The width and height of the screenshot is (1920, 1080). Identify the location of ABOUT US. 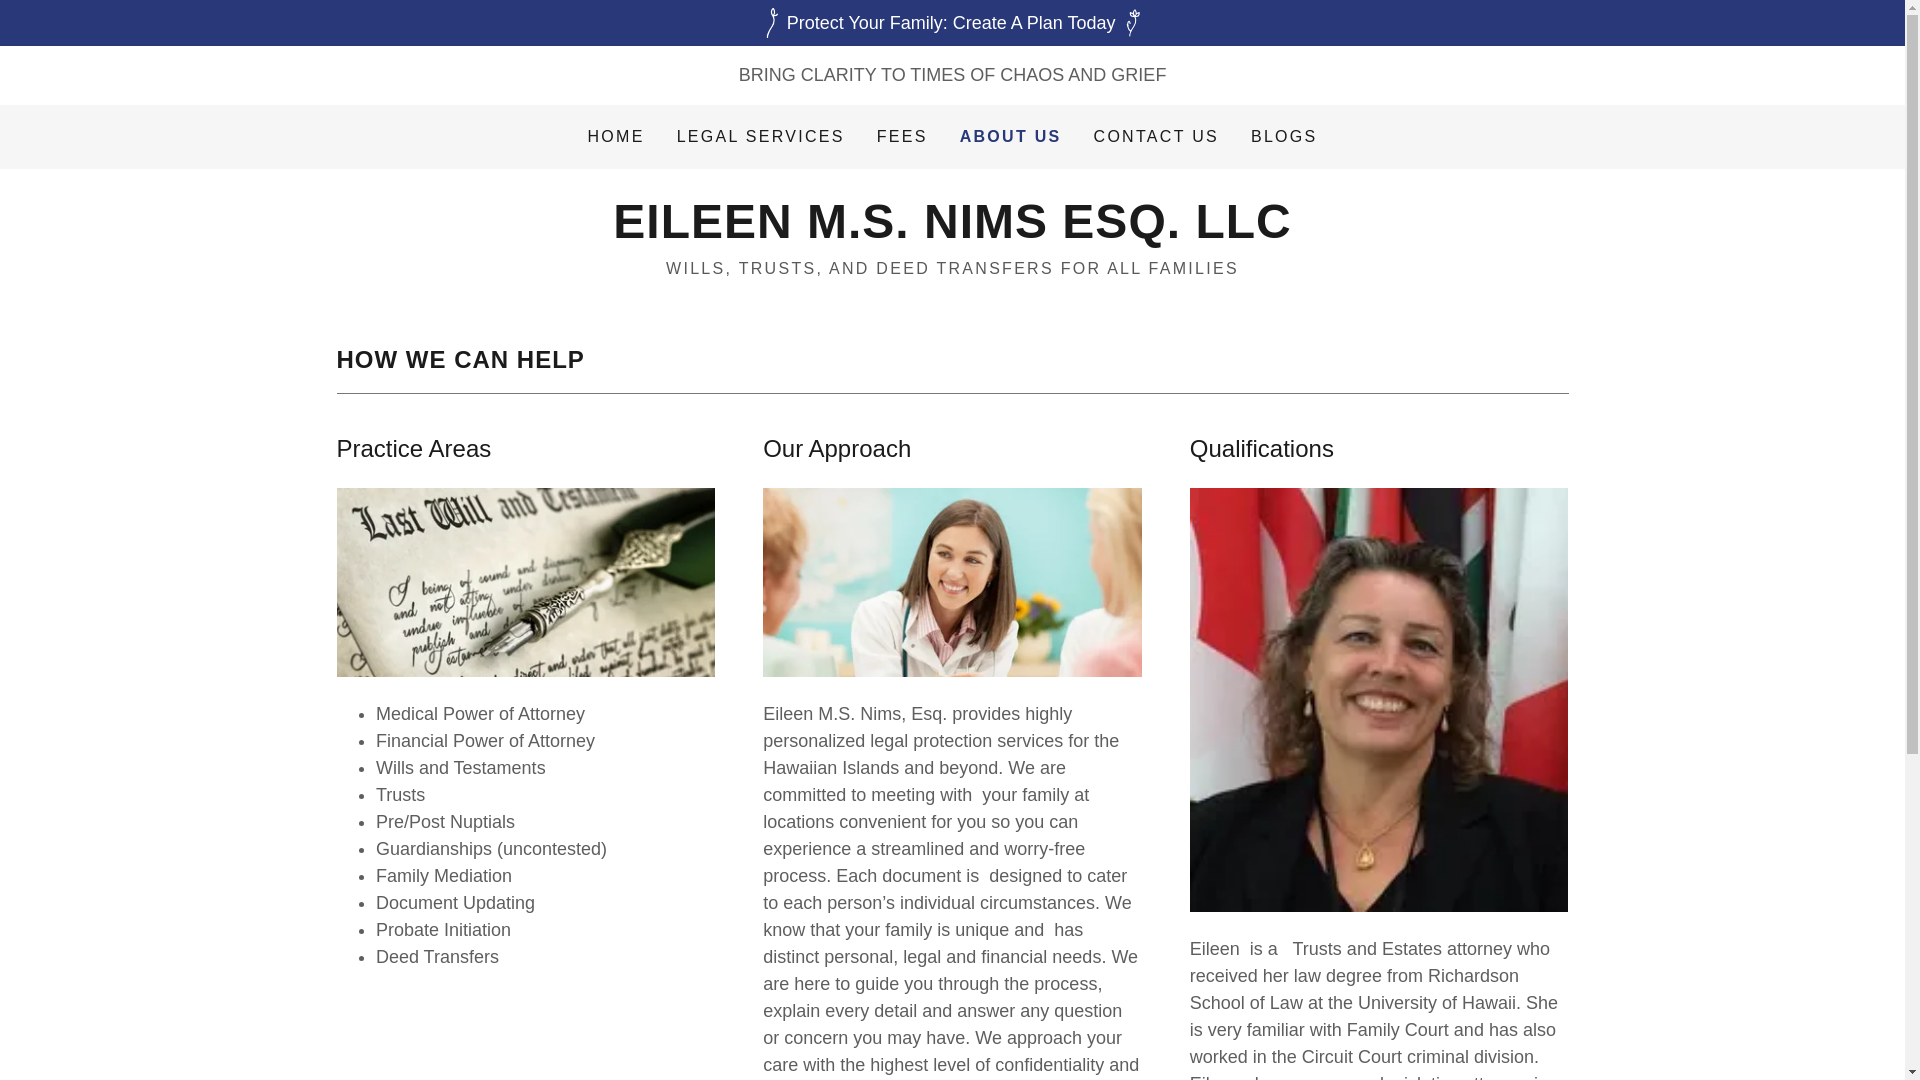
(1010, 137).